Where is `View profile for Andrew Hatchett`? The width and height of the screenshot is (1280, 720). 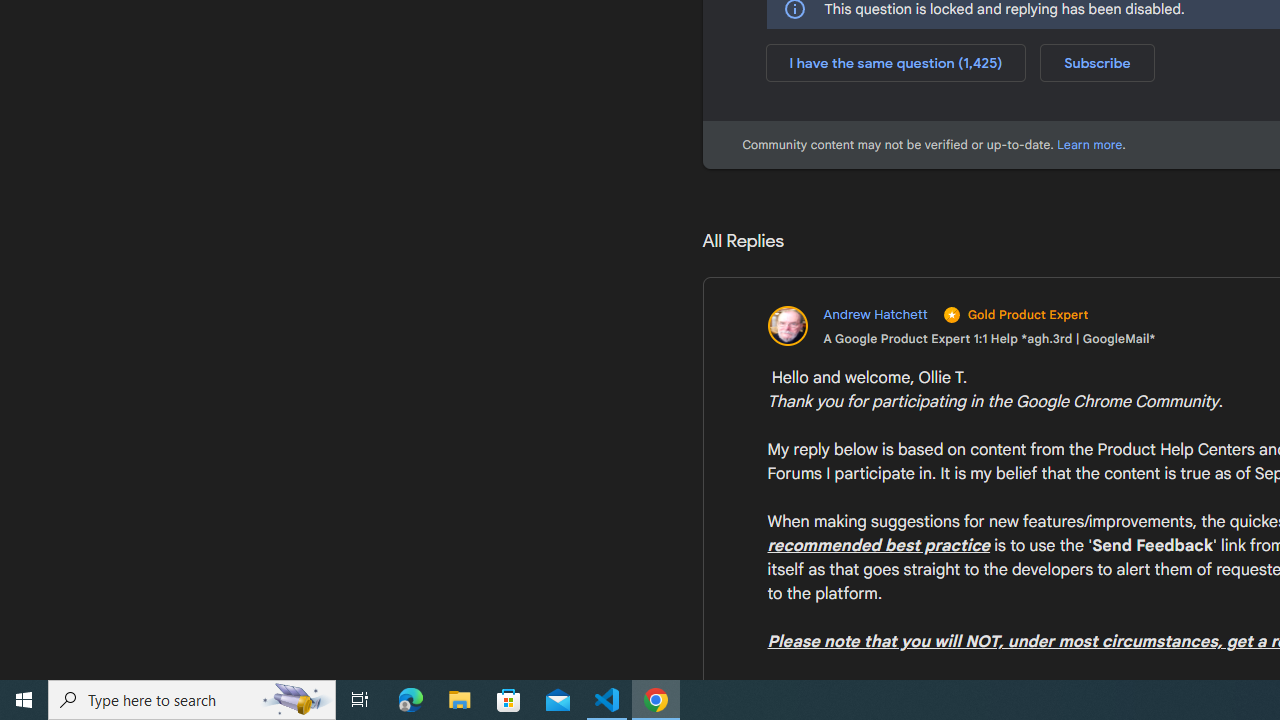
View profile for Andrew Hatchett is located at coordinates (960, 326).